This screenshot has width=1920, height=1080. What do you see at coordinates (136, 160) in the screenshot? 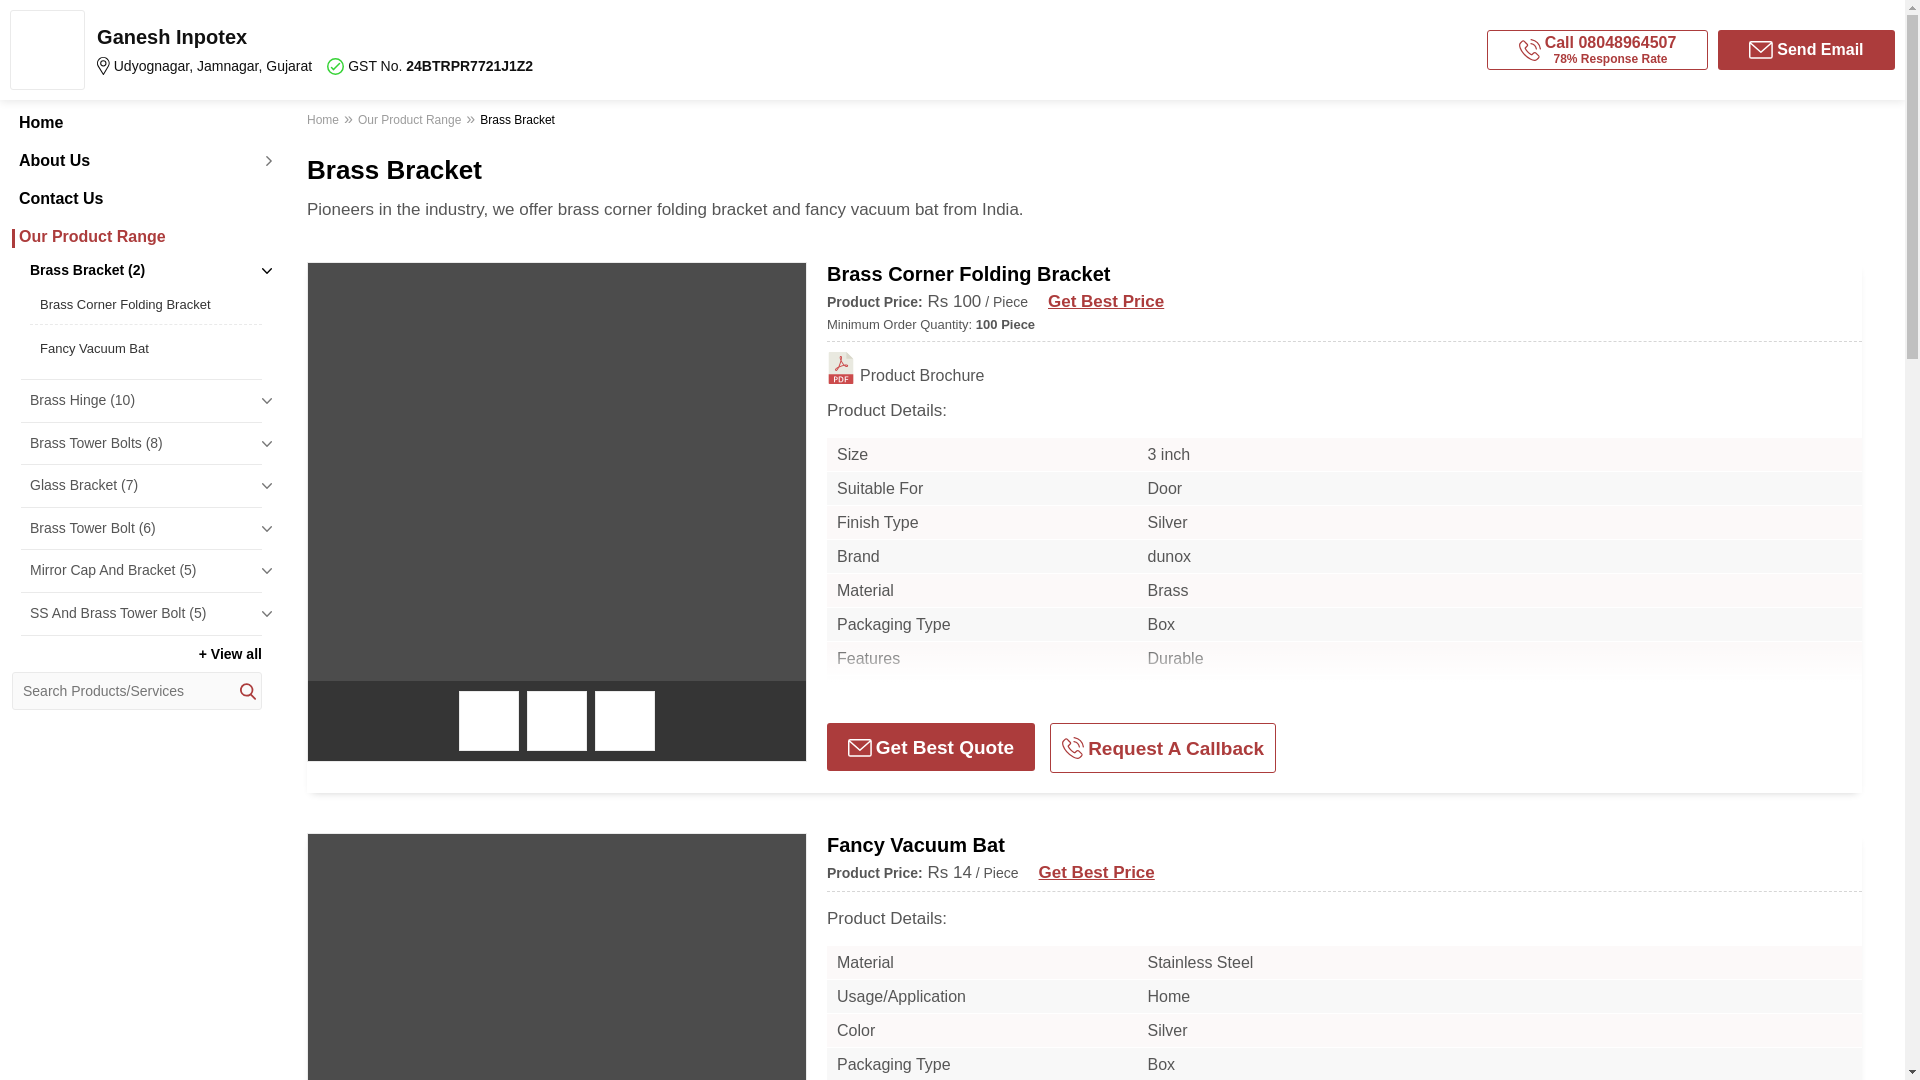
I see `About Us` at bounding box center [136, 160].